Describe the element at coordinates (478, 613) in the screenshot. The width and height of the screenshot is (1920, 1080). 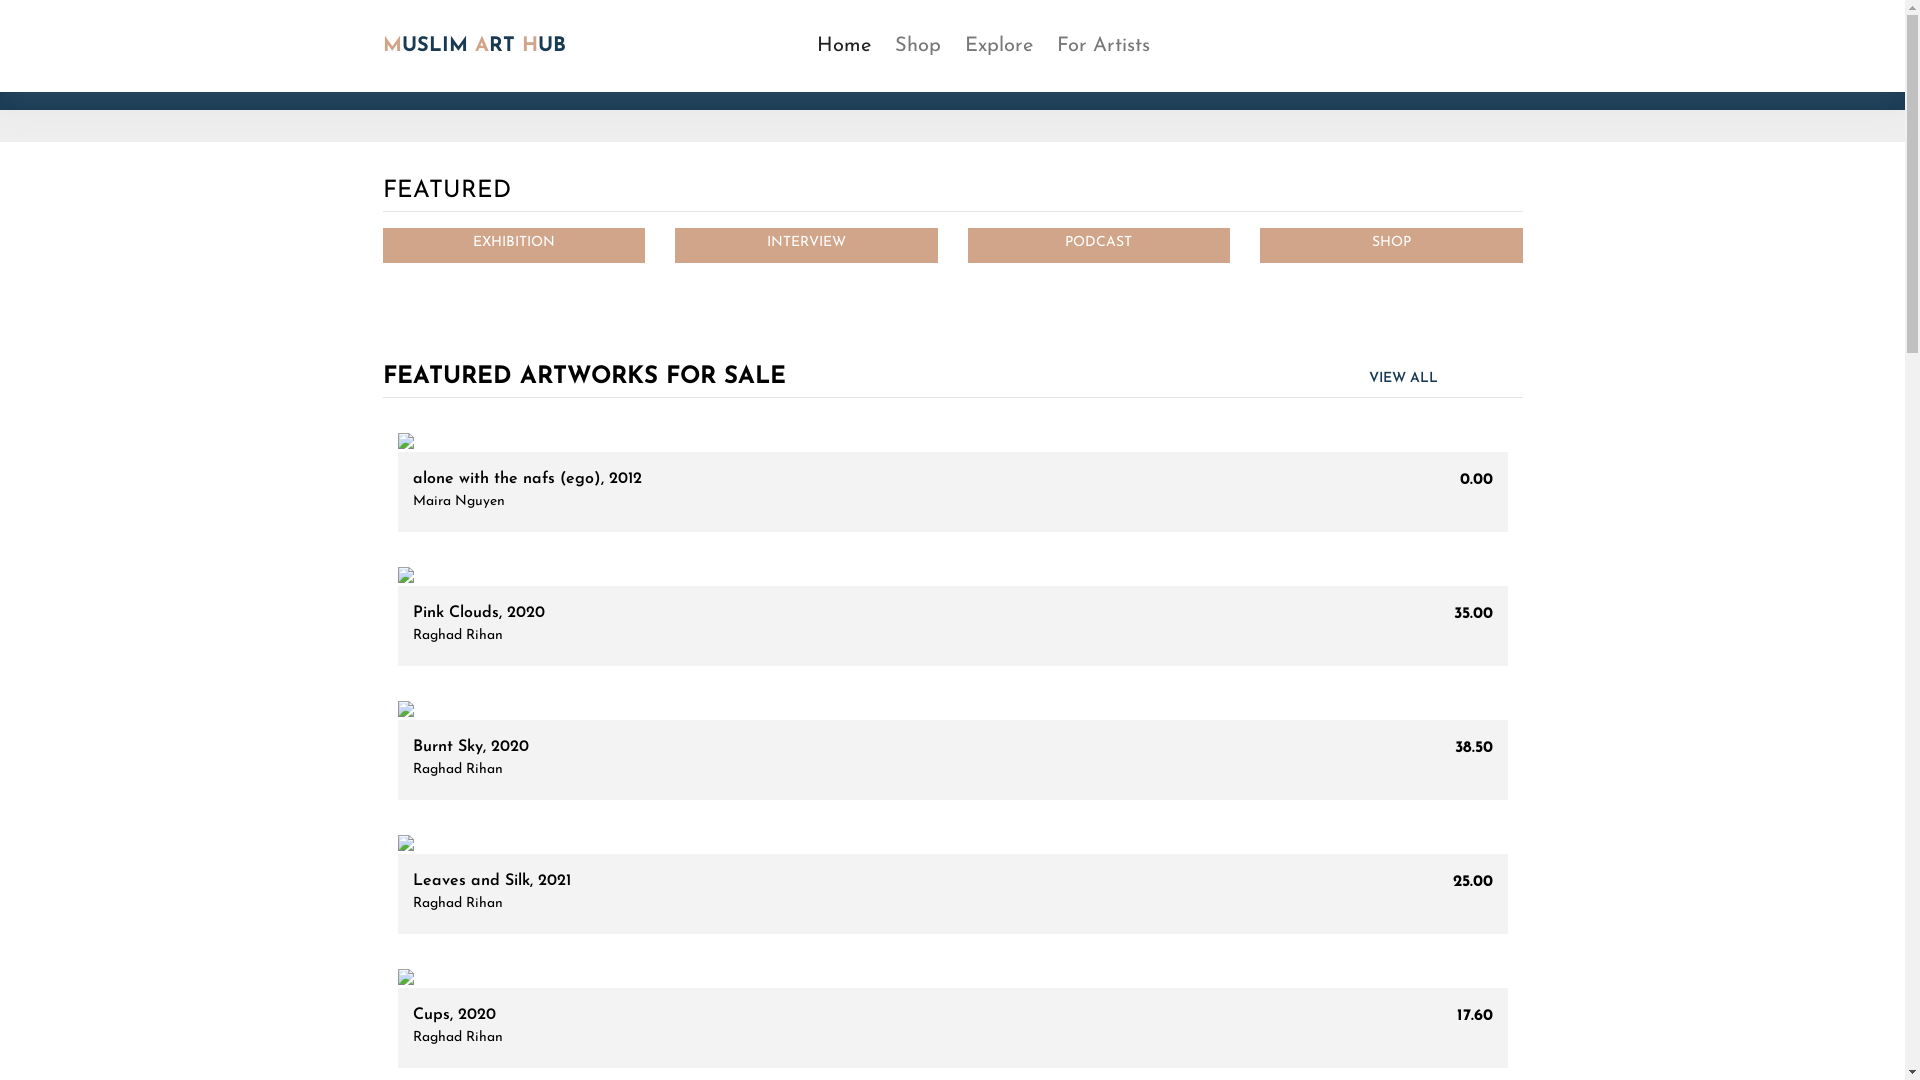
I see `Pink Clouds, 2020` at that location.